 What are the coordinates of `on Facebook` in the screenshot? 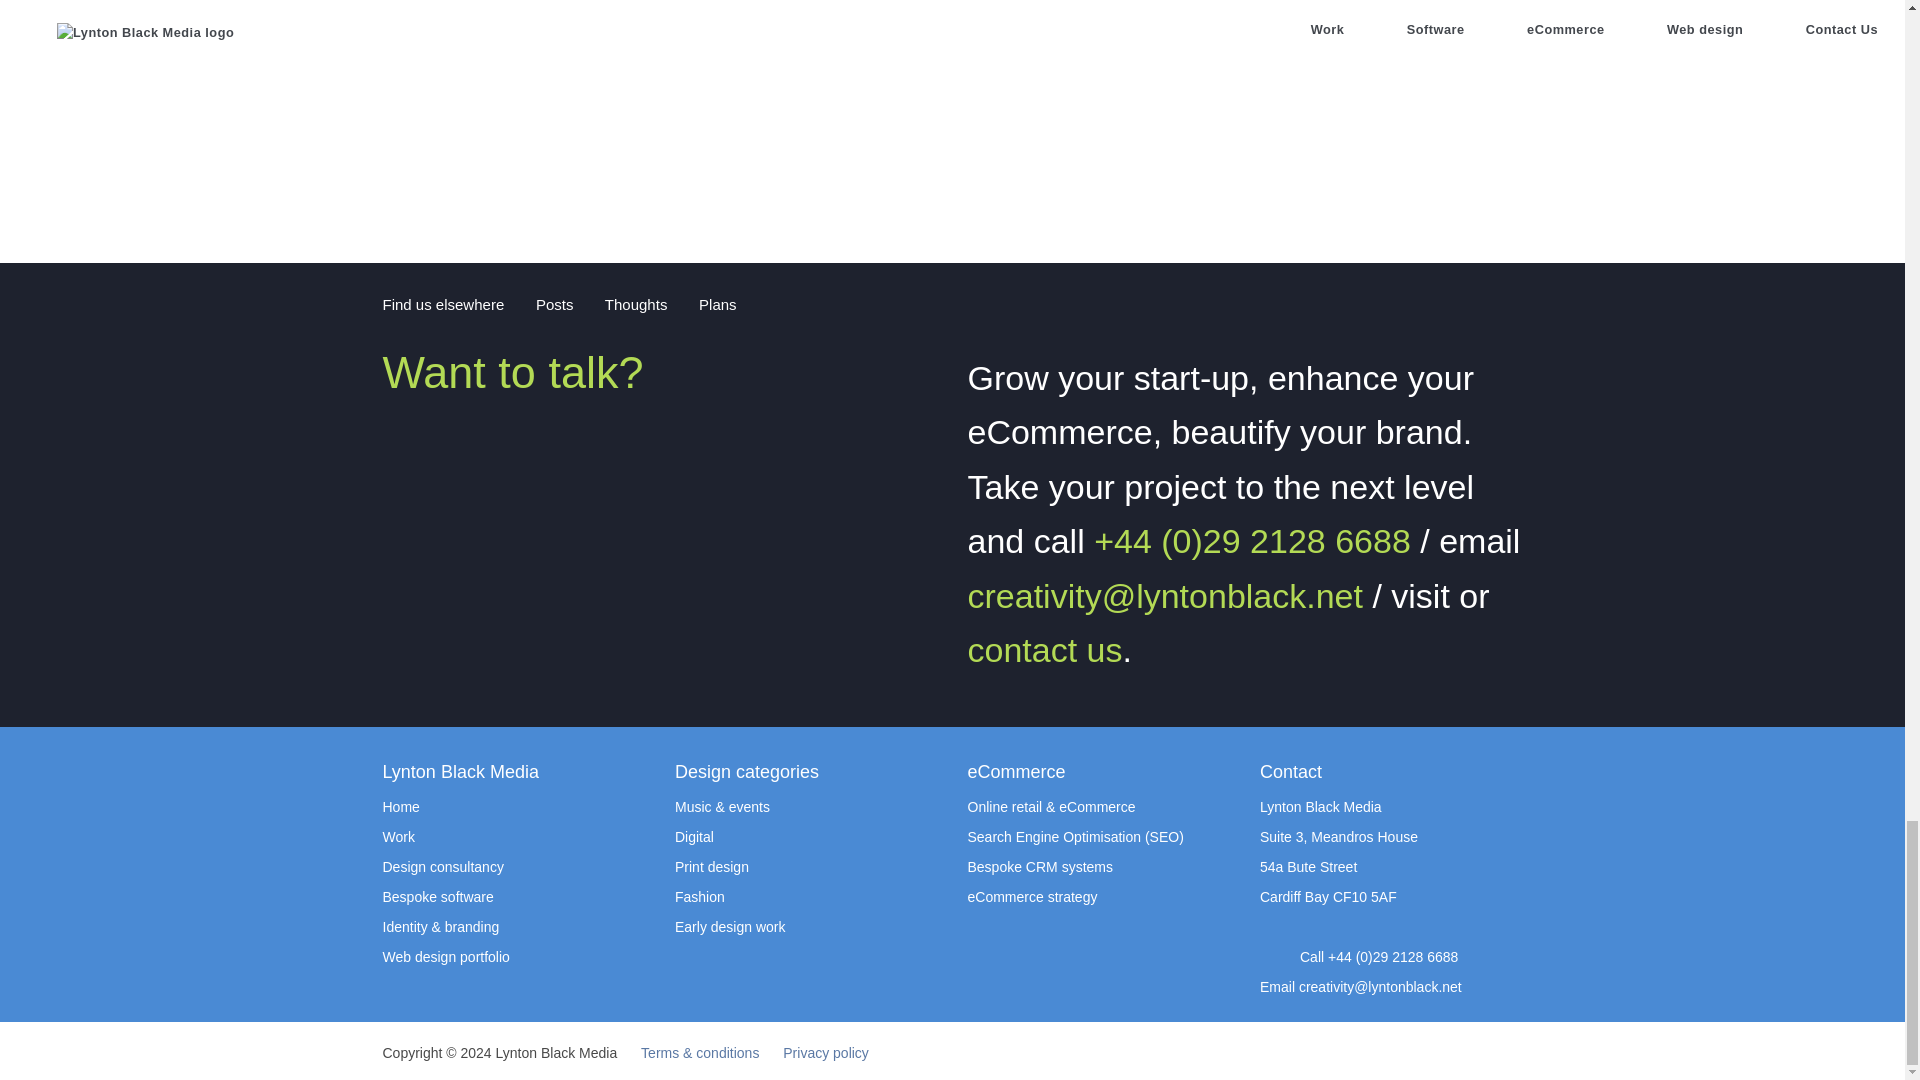 It's located at (545, 304).